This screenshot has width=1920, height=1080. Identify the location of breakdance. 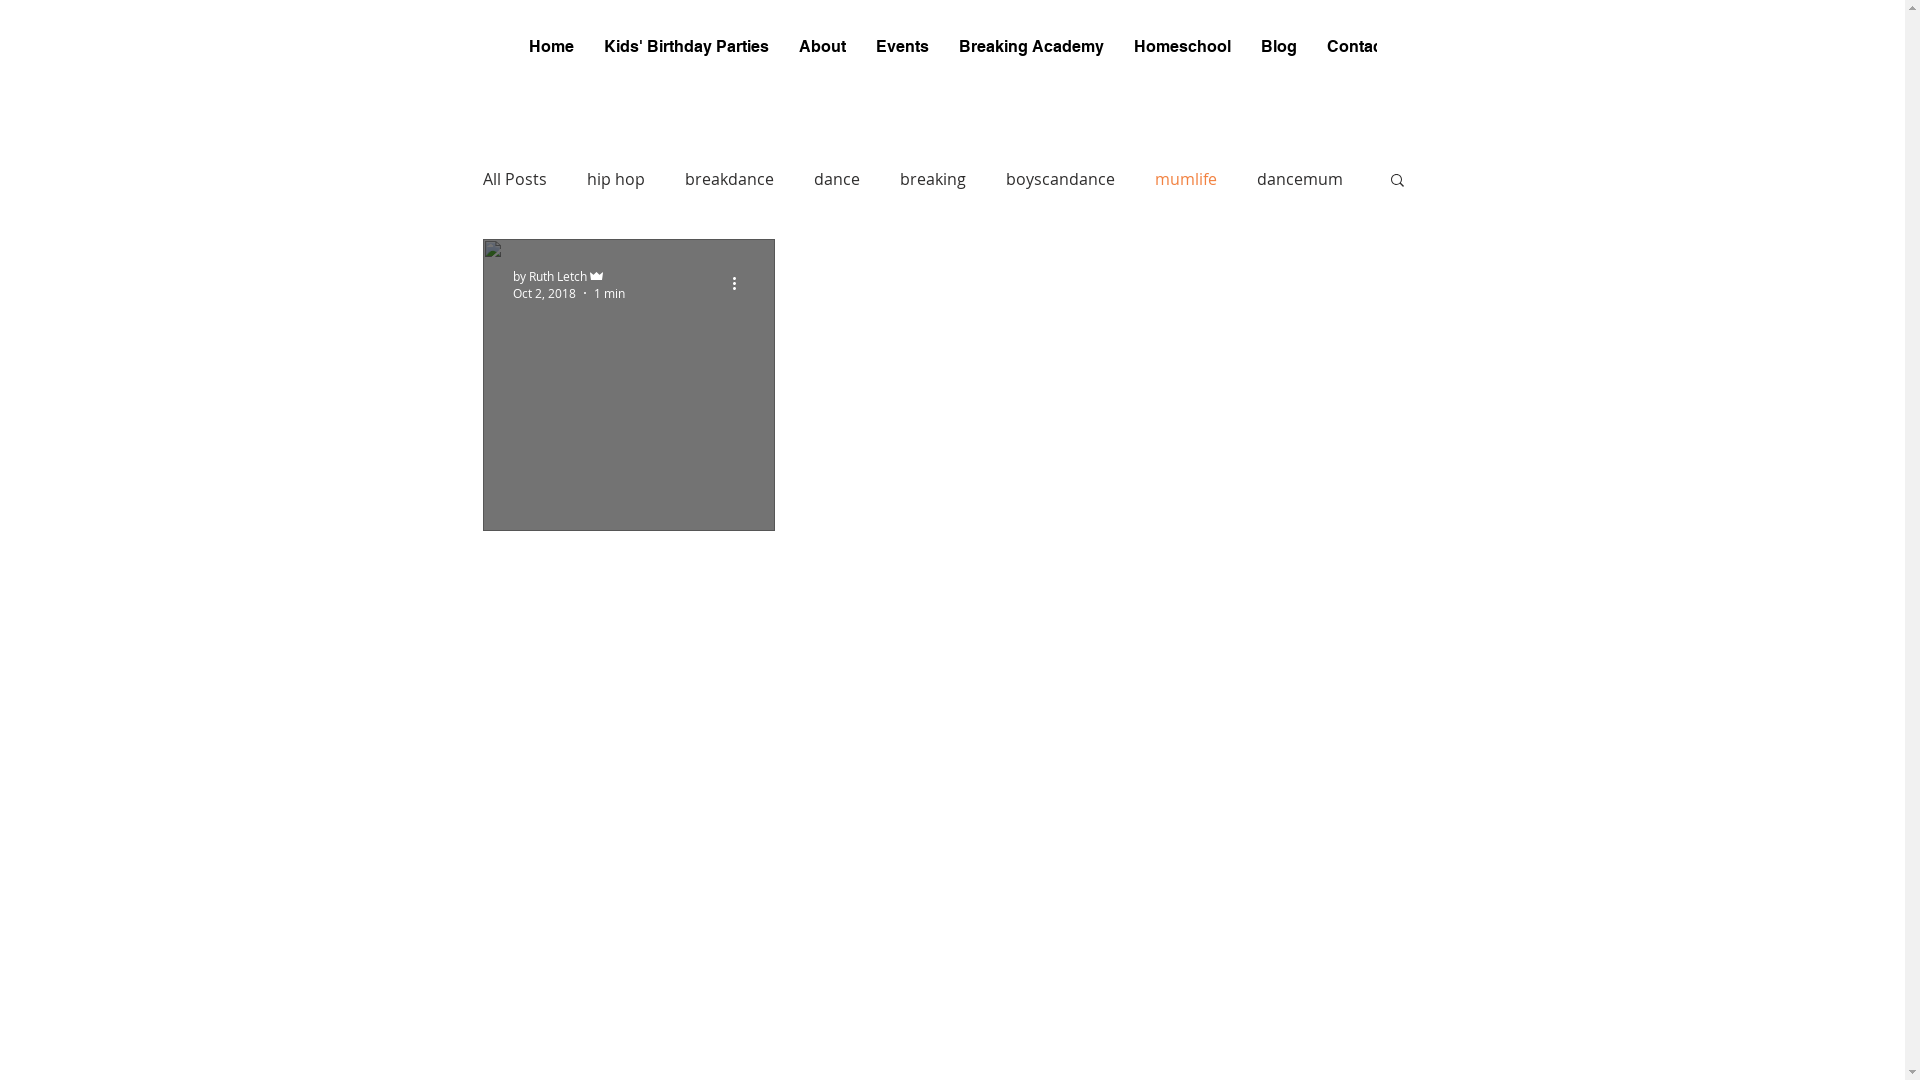
(728, 179).